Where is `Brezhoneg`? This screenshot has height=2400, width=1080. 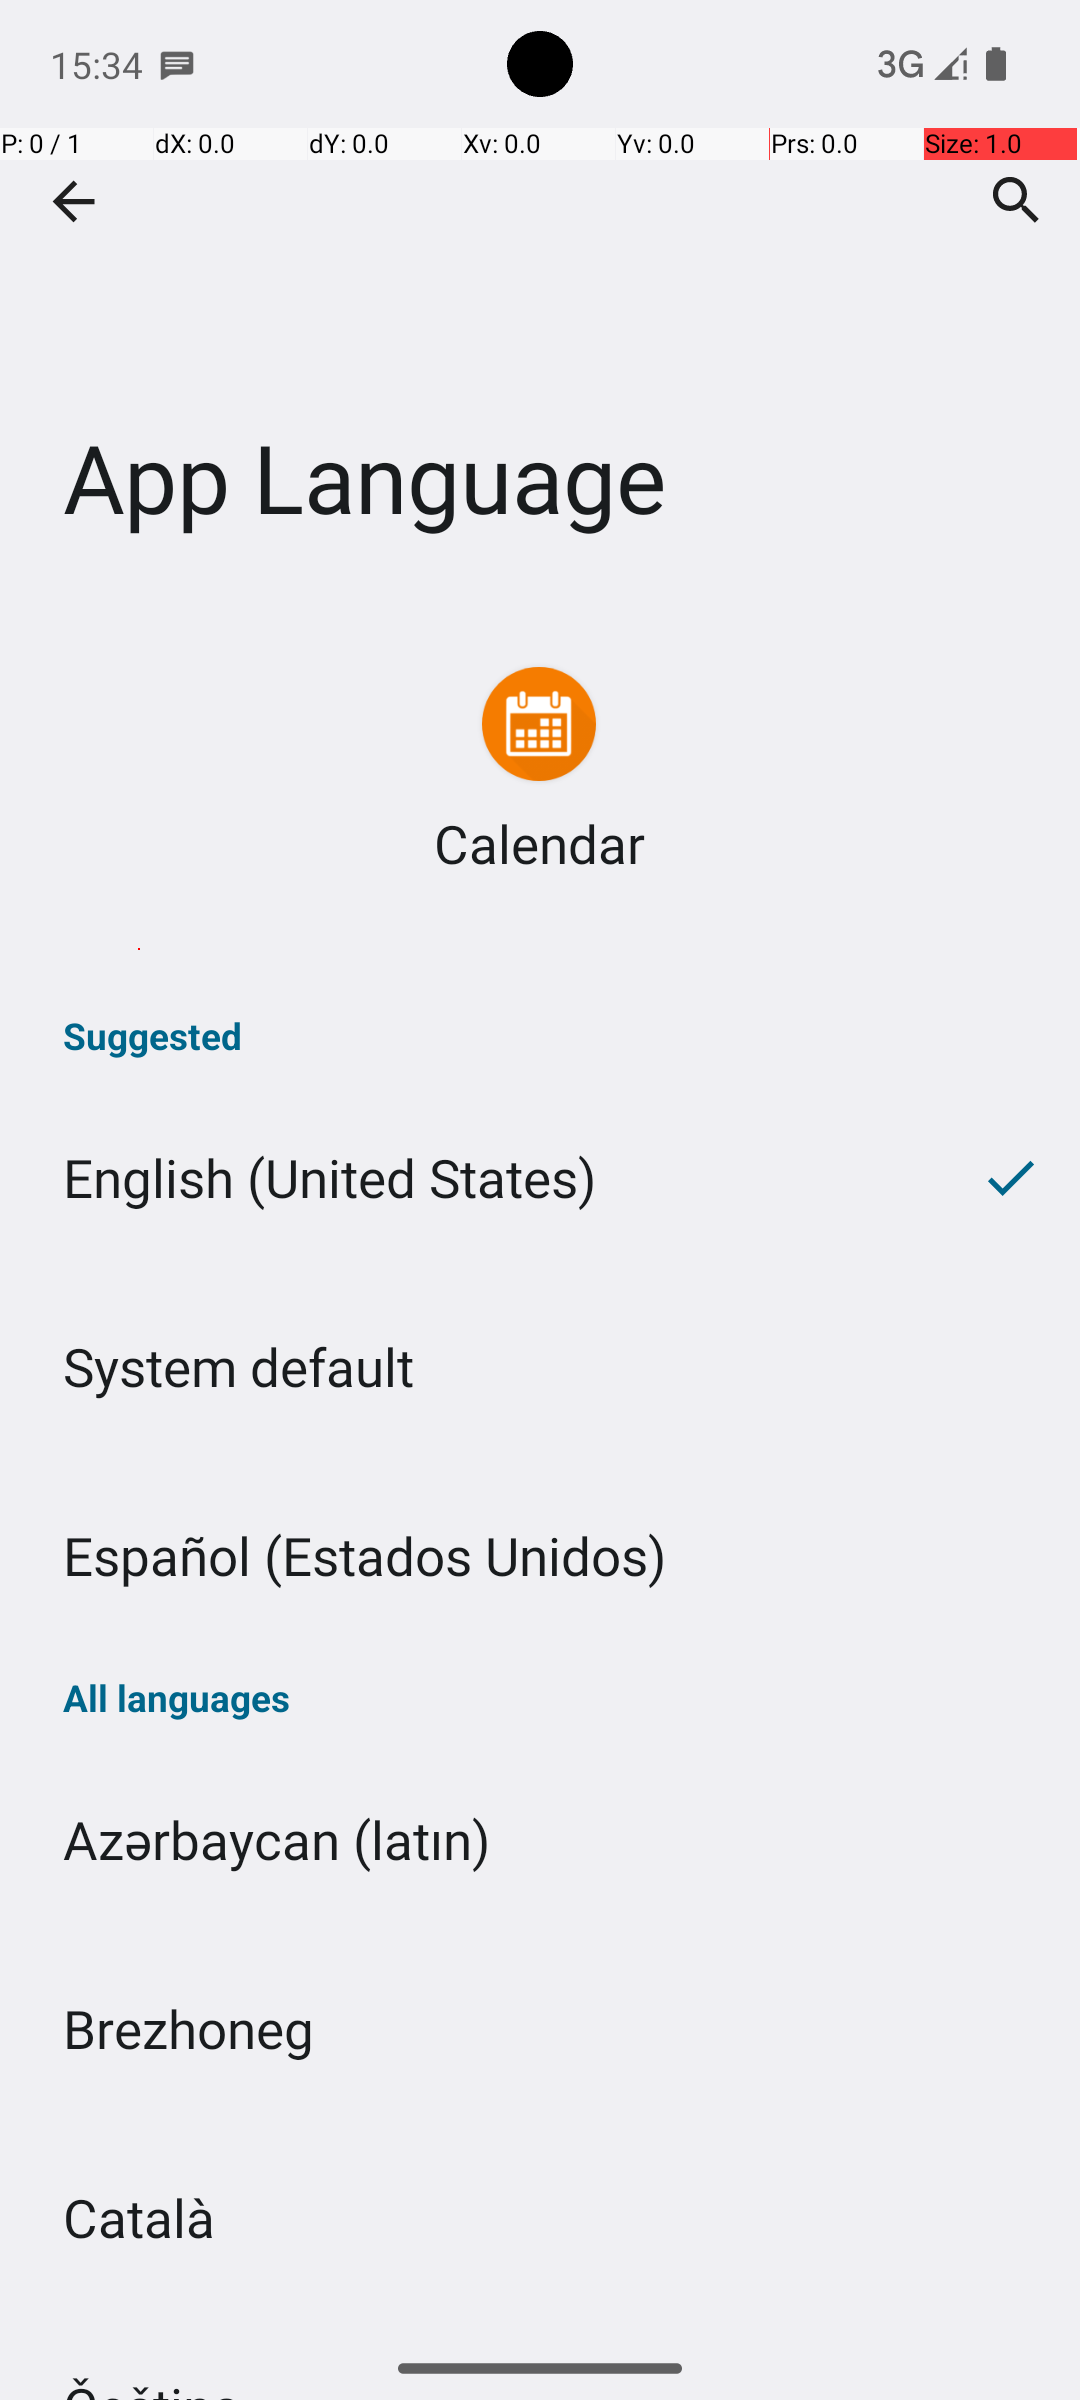
Brezhoneg is located at coordinates (540, 2028).